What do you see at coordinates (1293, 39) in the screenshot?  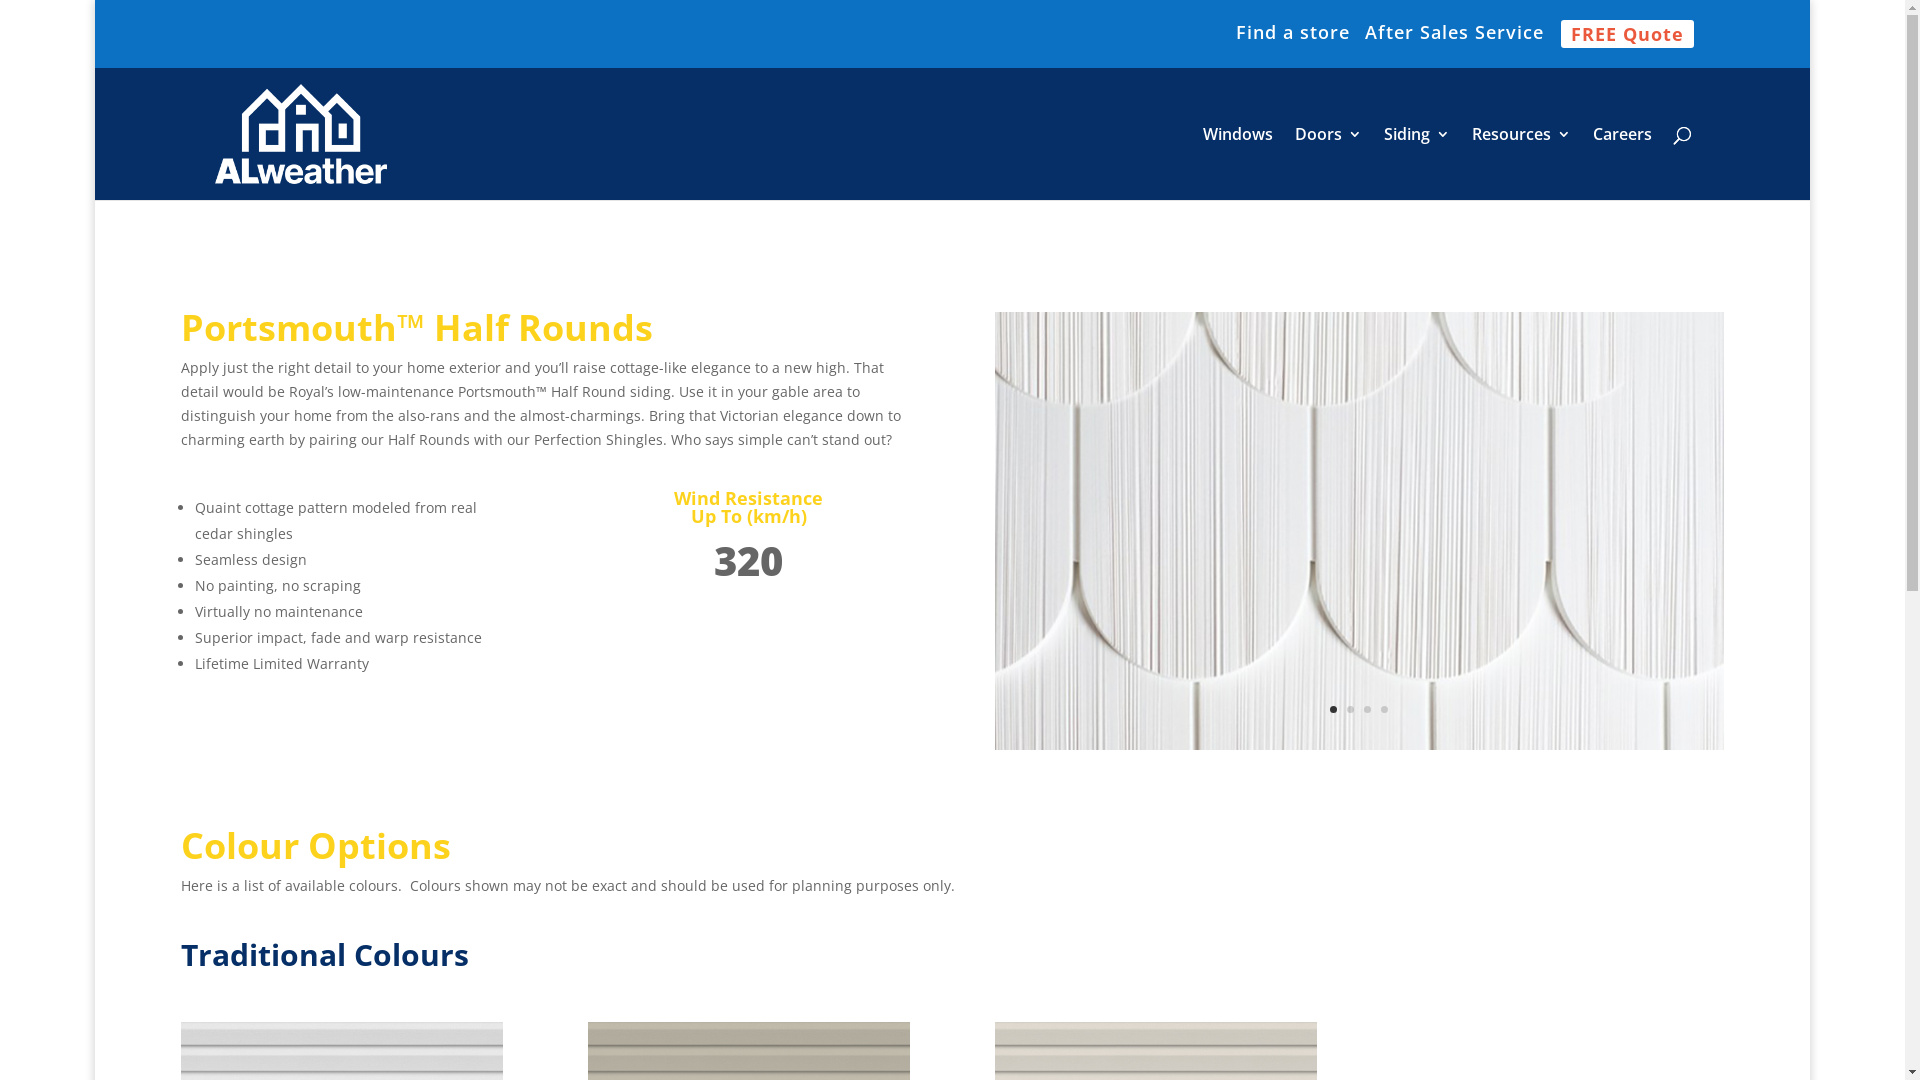 I see `Find a store` at bounding box center [1293, 39].